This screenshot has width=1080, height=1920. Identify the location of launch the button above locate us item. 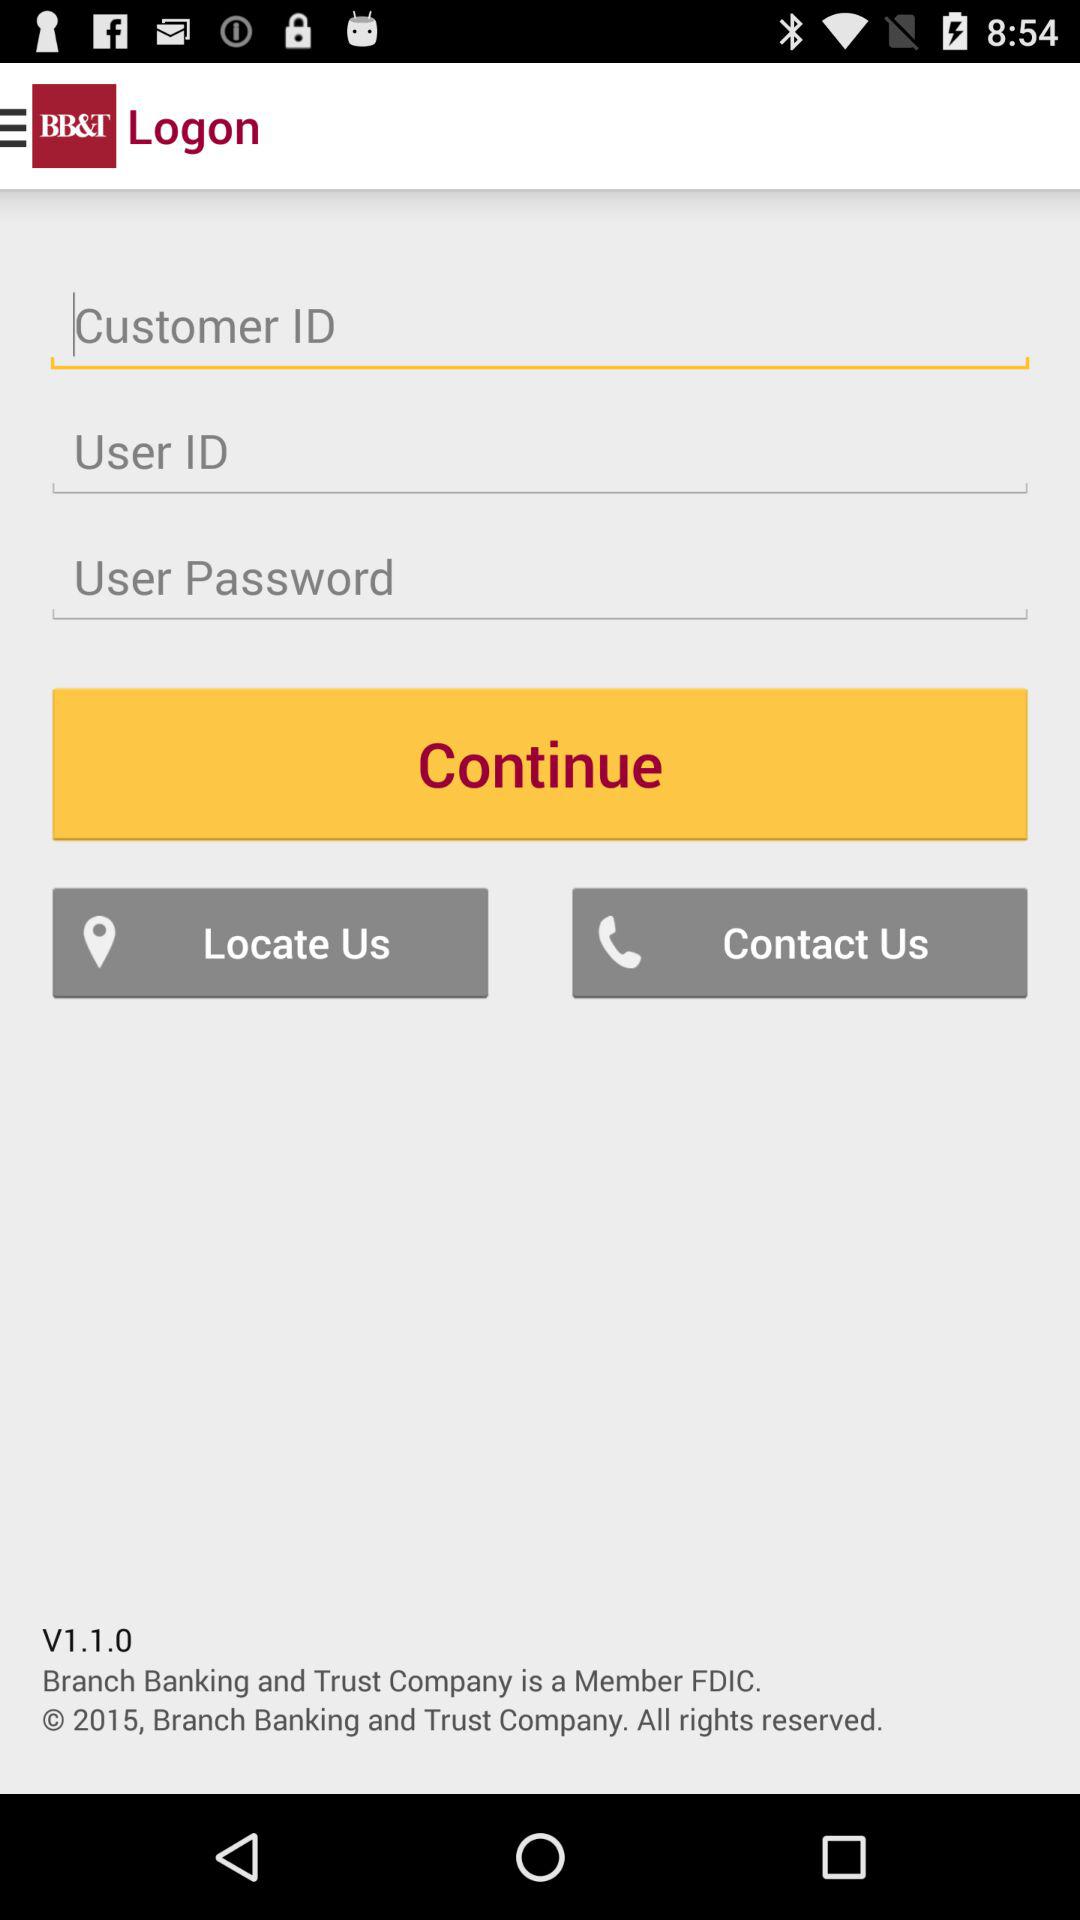
(540, 764).